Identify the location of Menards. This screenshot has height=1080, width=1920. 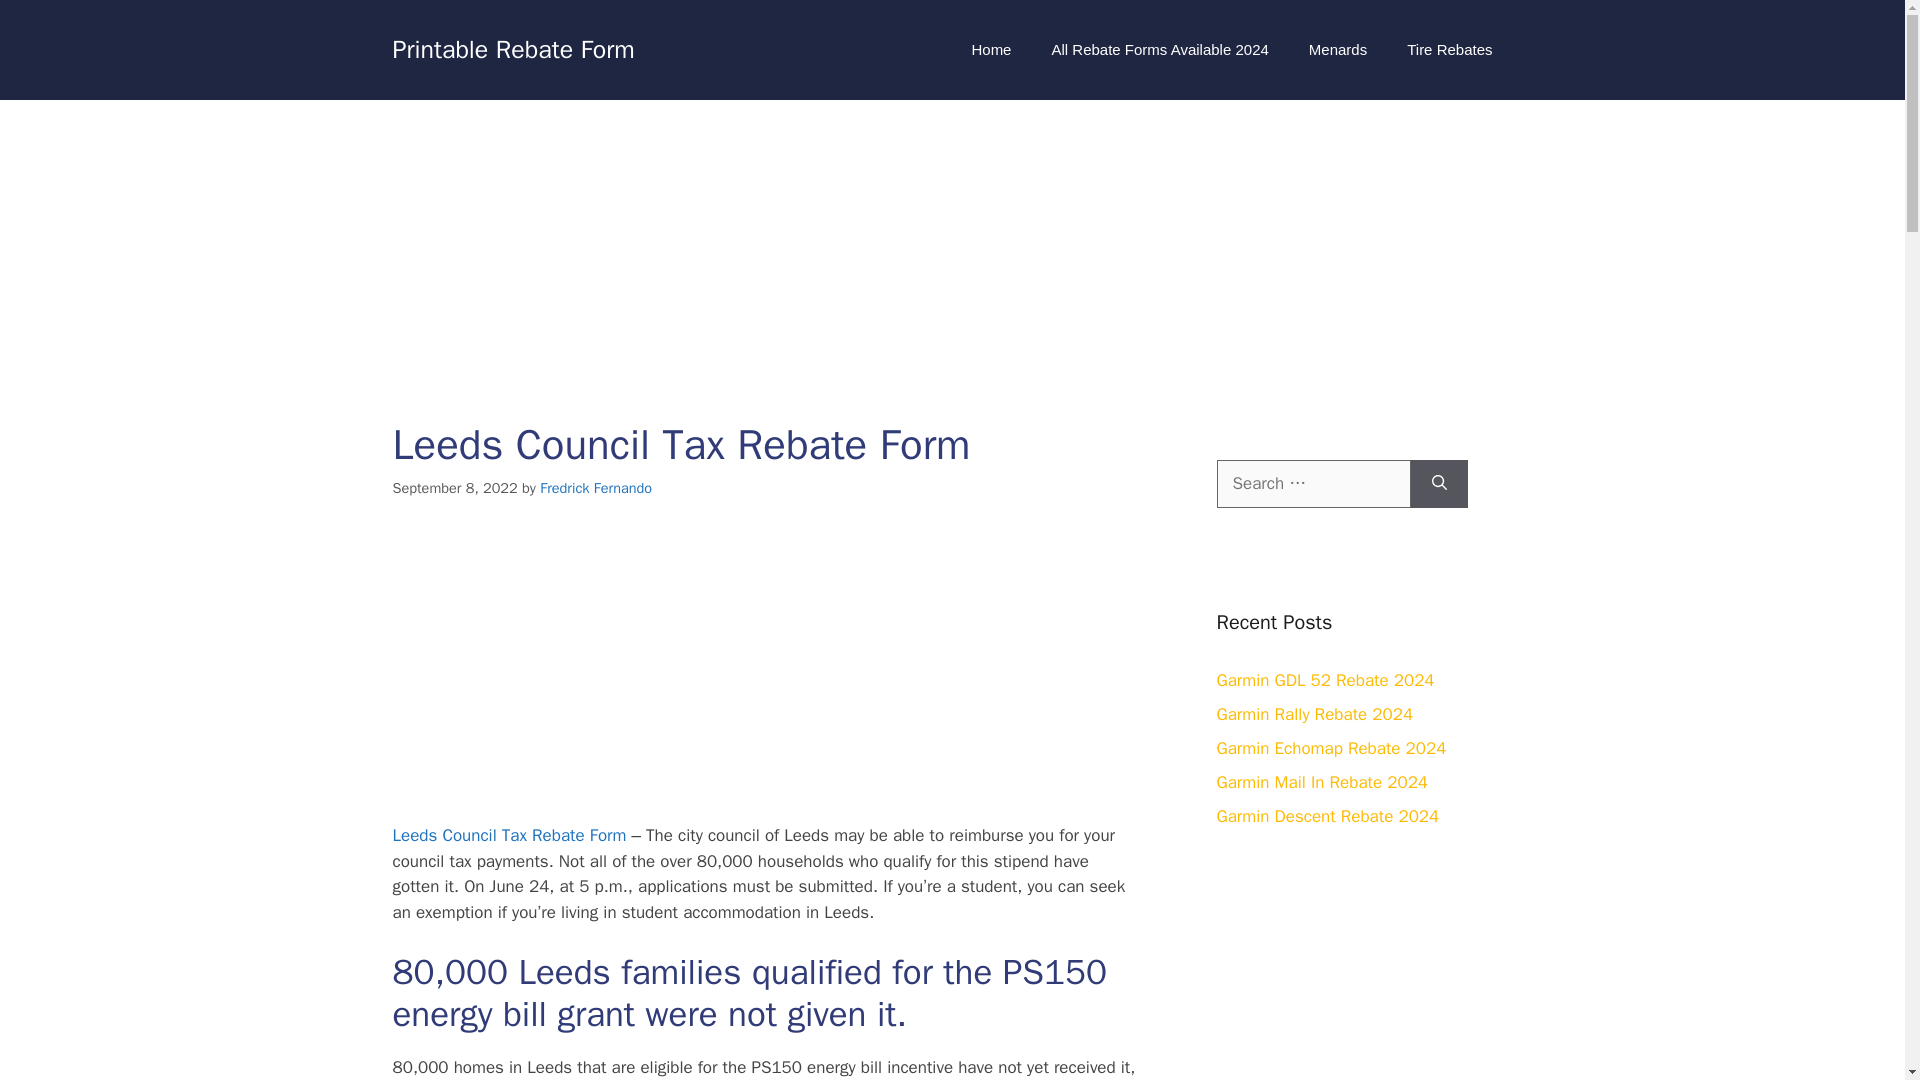
(1337, 50).